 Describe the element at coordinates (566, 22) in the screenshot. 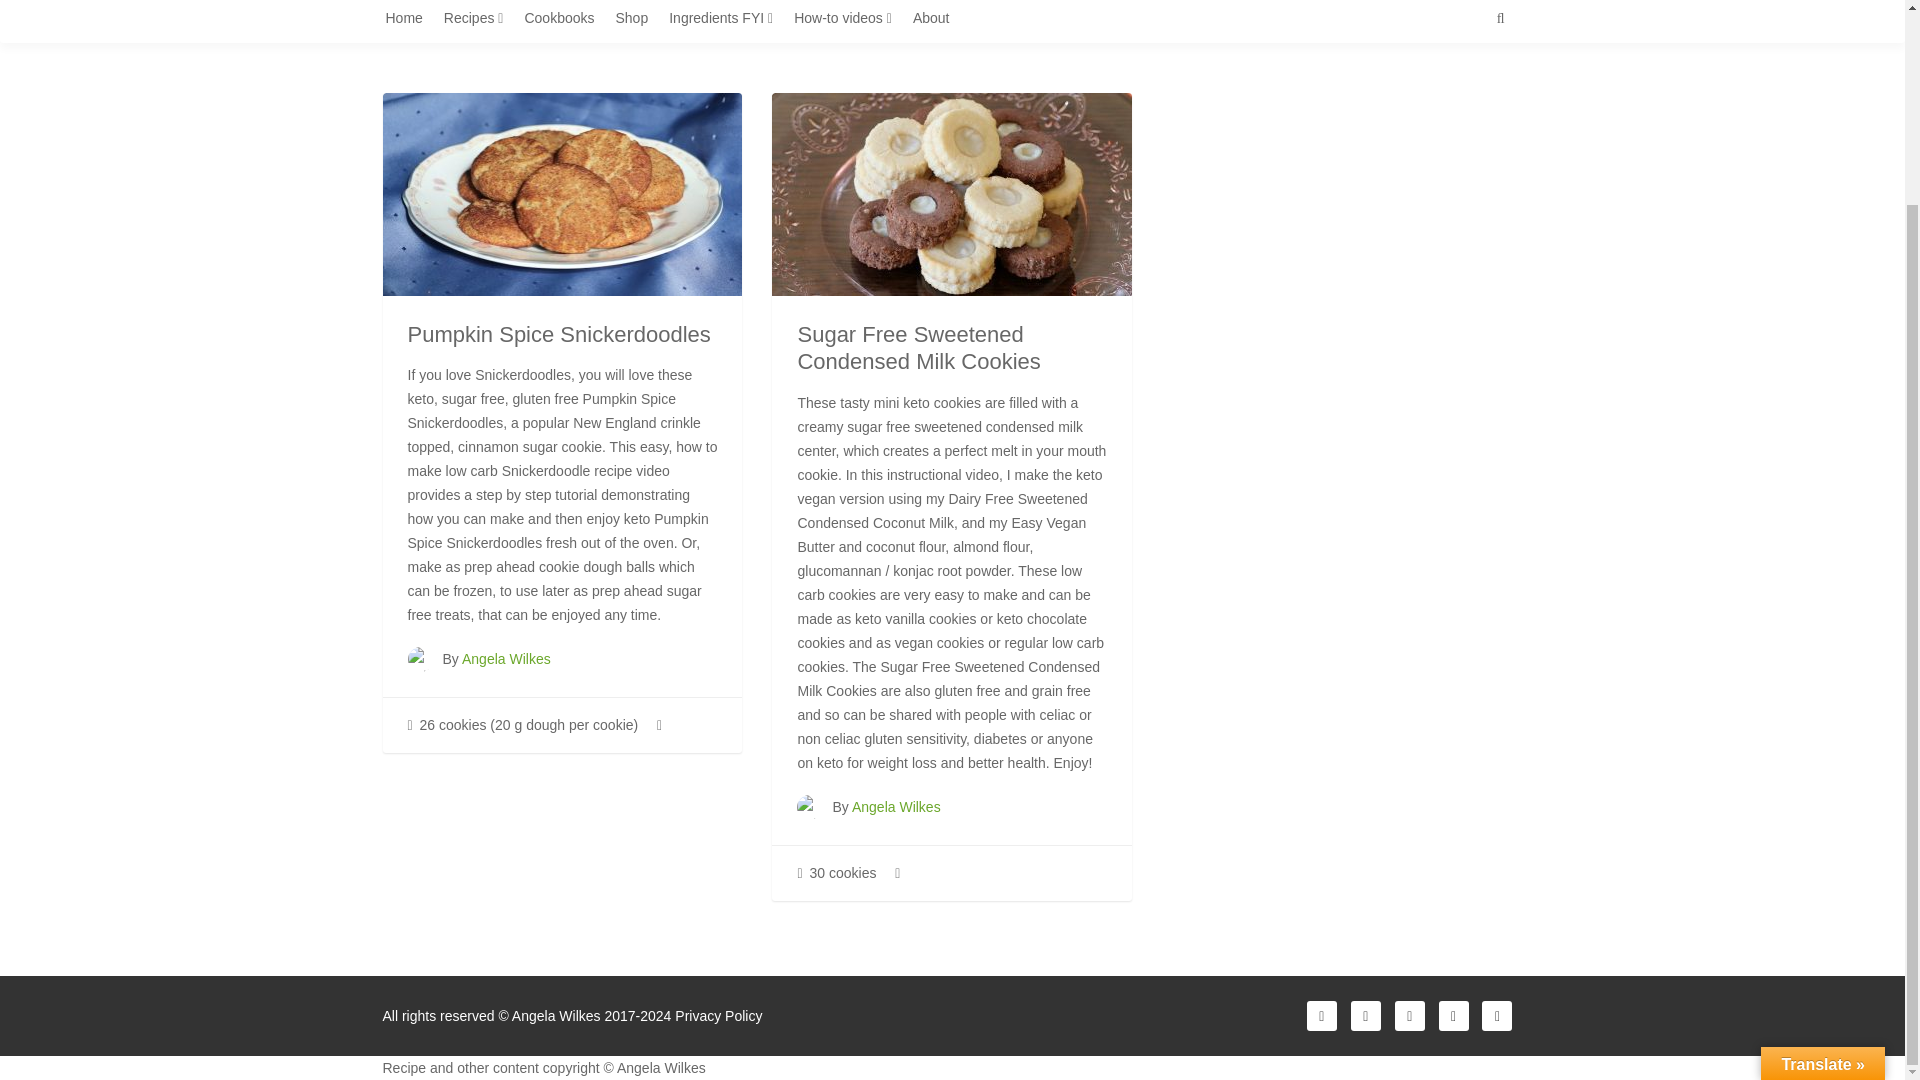

I see `Cookbooks` at that location.